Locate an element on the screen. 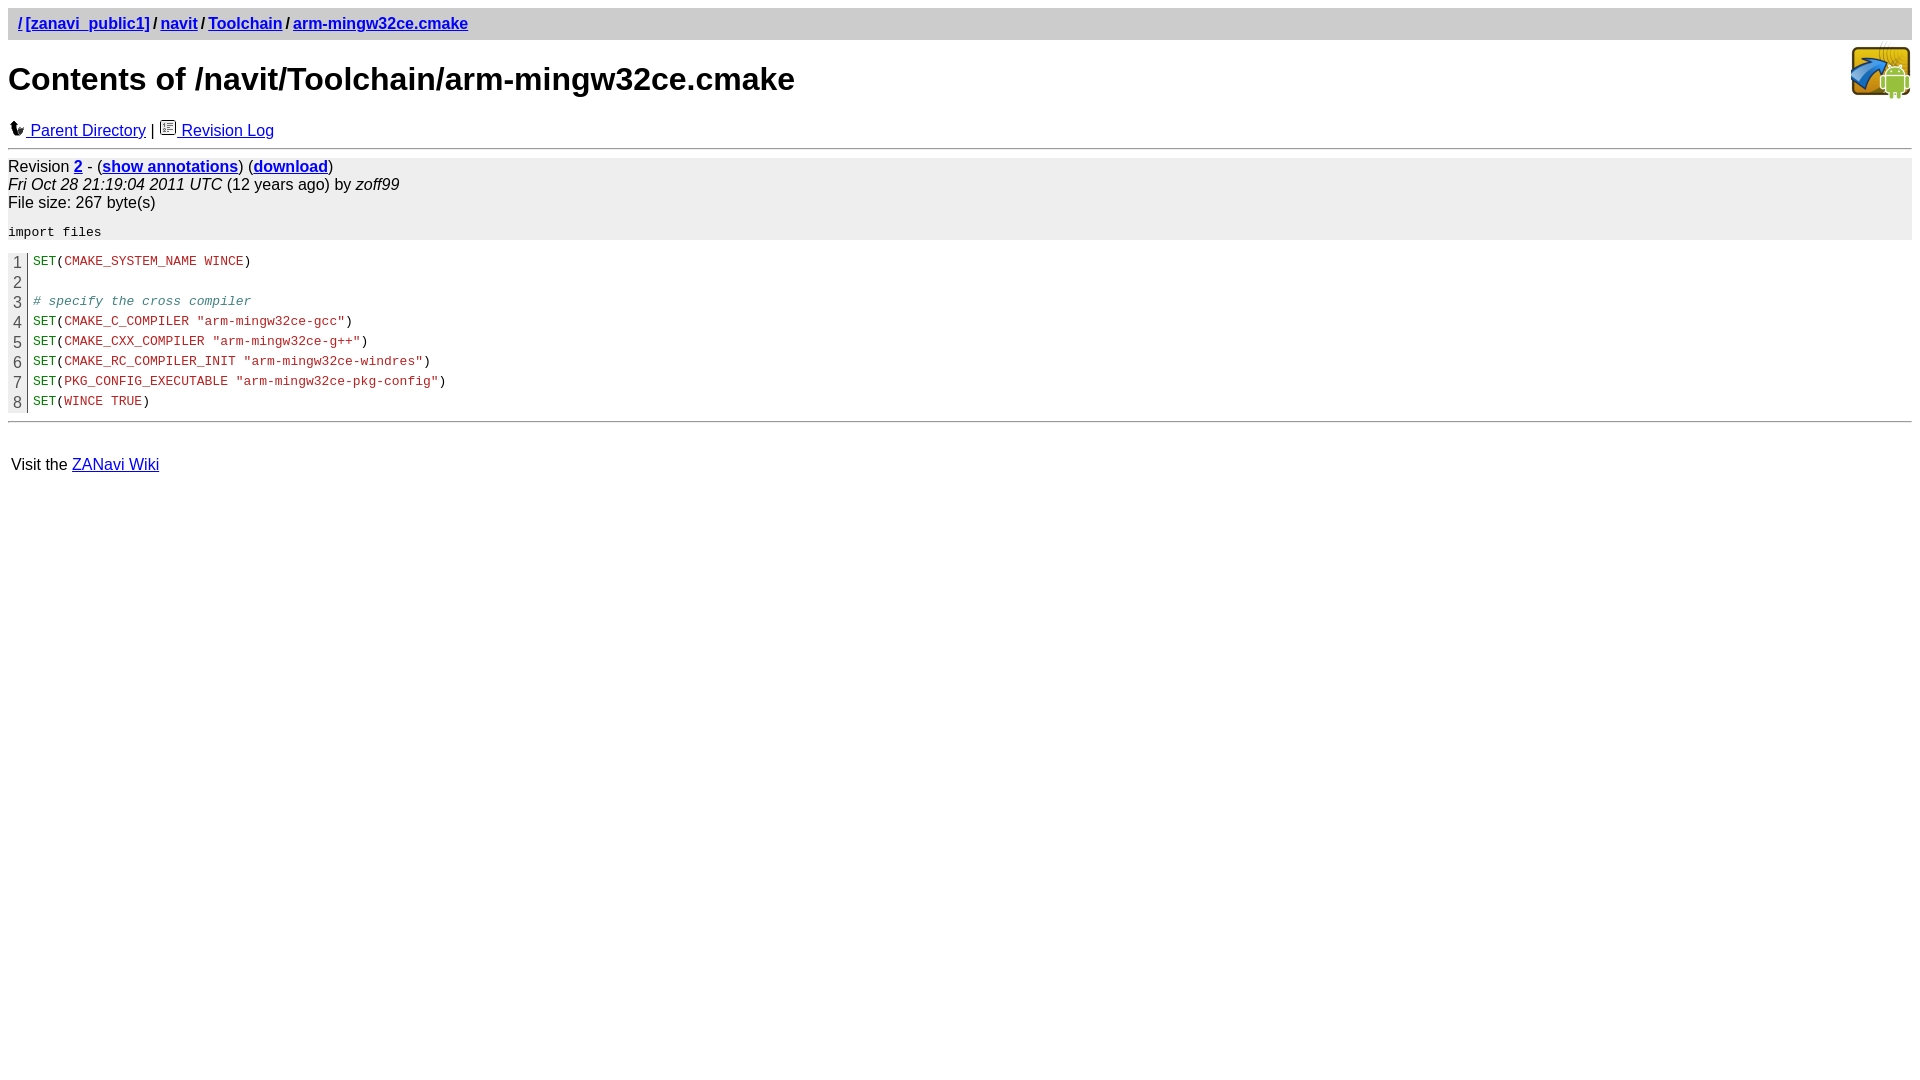 The image size is (1920, 1080). download is located at coordinates (290, 166).